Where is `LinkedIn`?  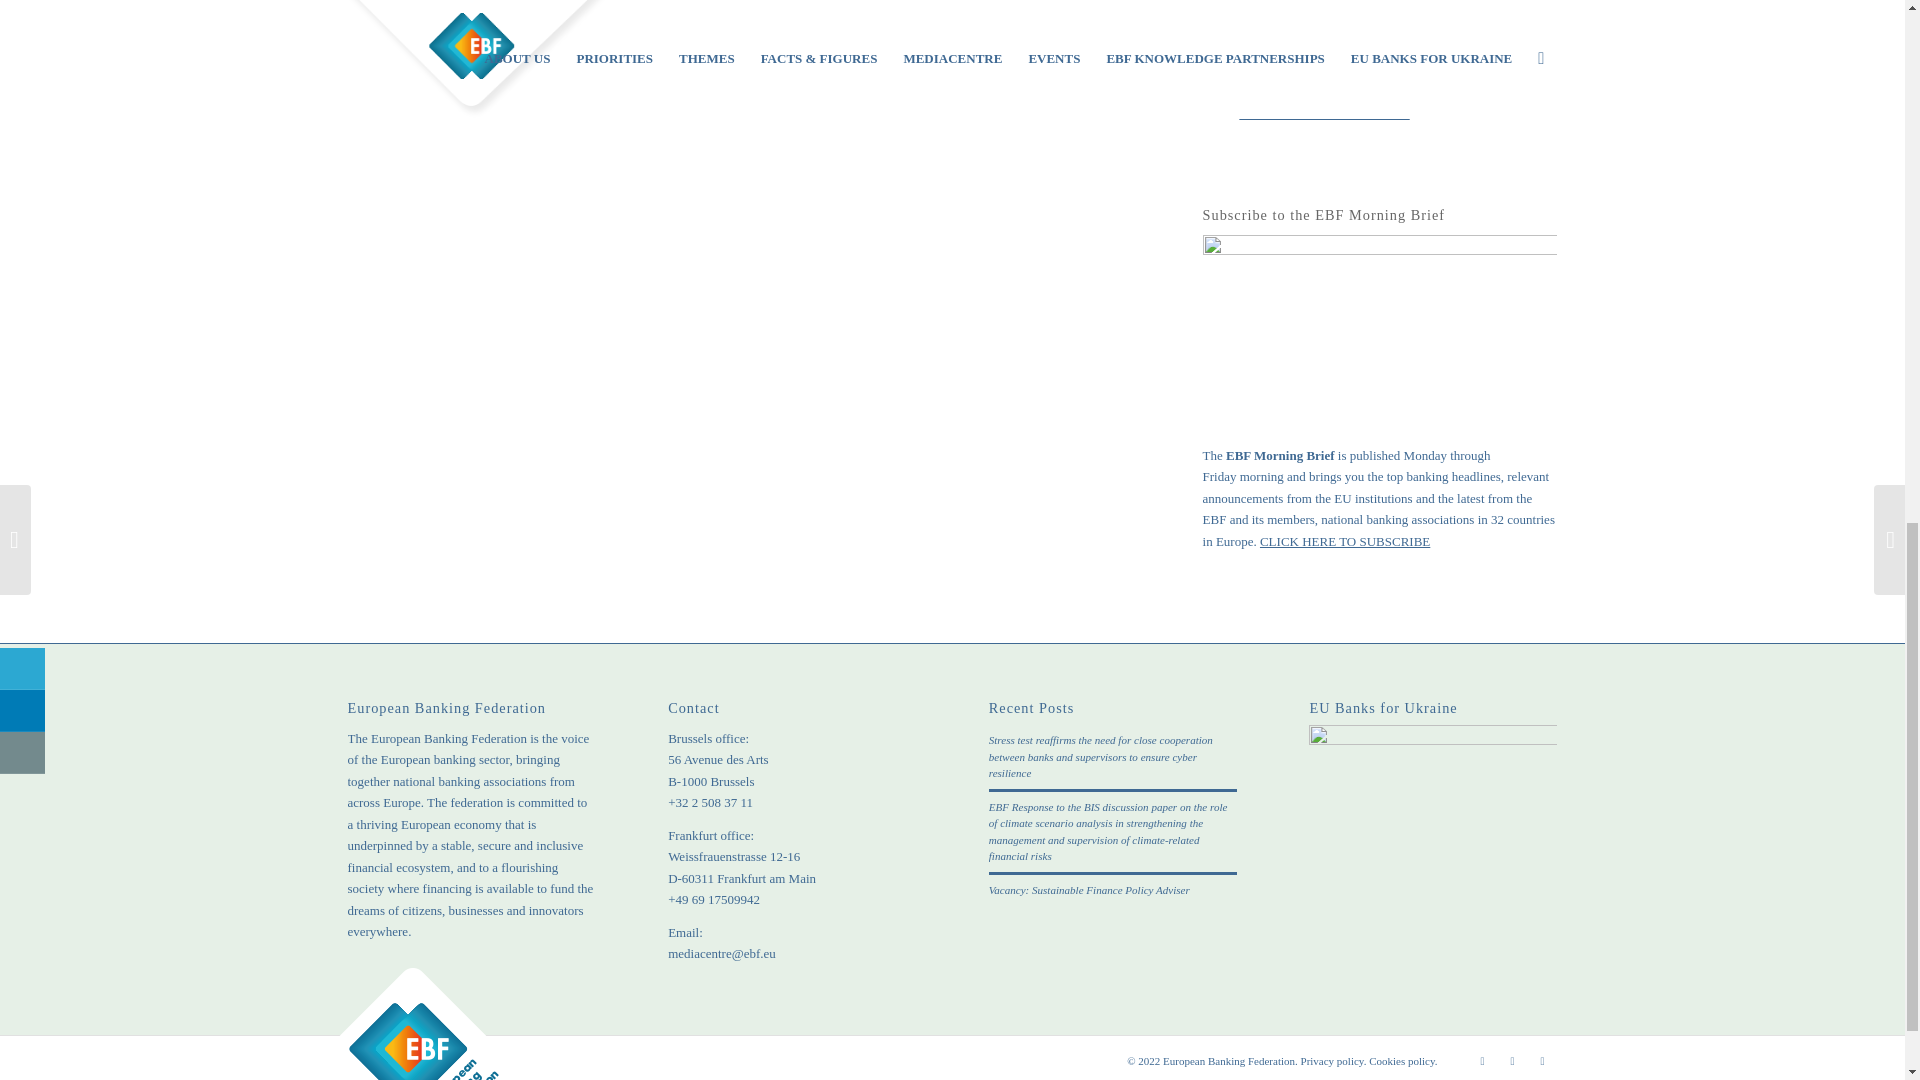
LinkedIn is located at coordinates (1512, 1060).